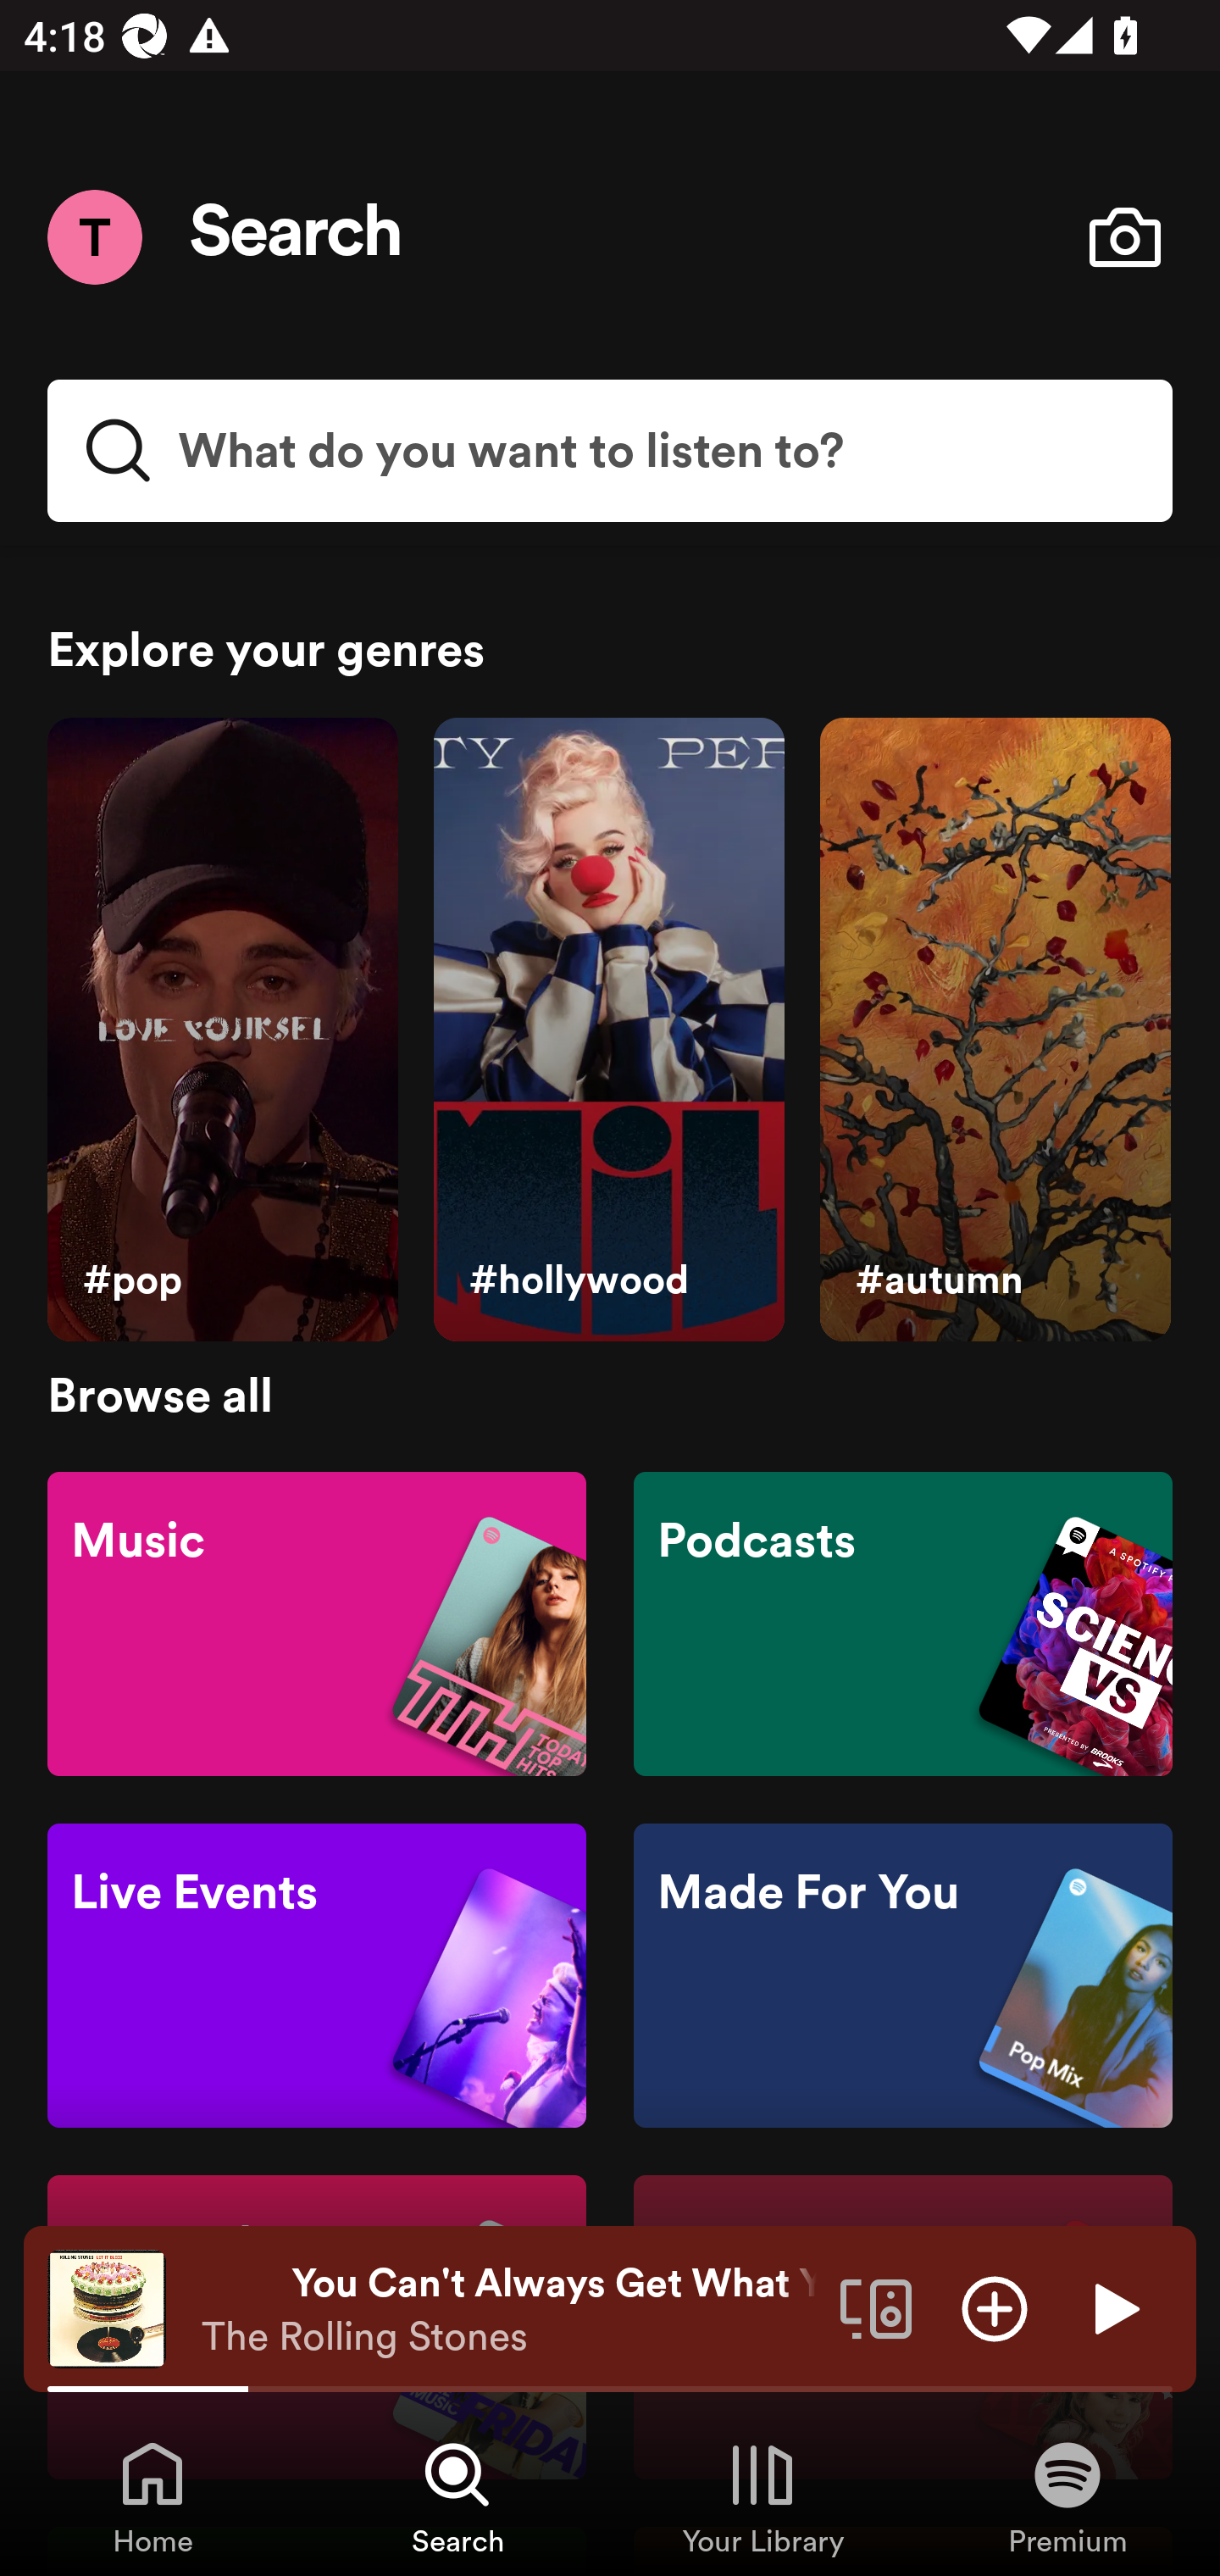 The height and width of the screenshot is (2576, 1220). I want to click on Podcasts, so click(902, 1622).